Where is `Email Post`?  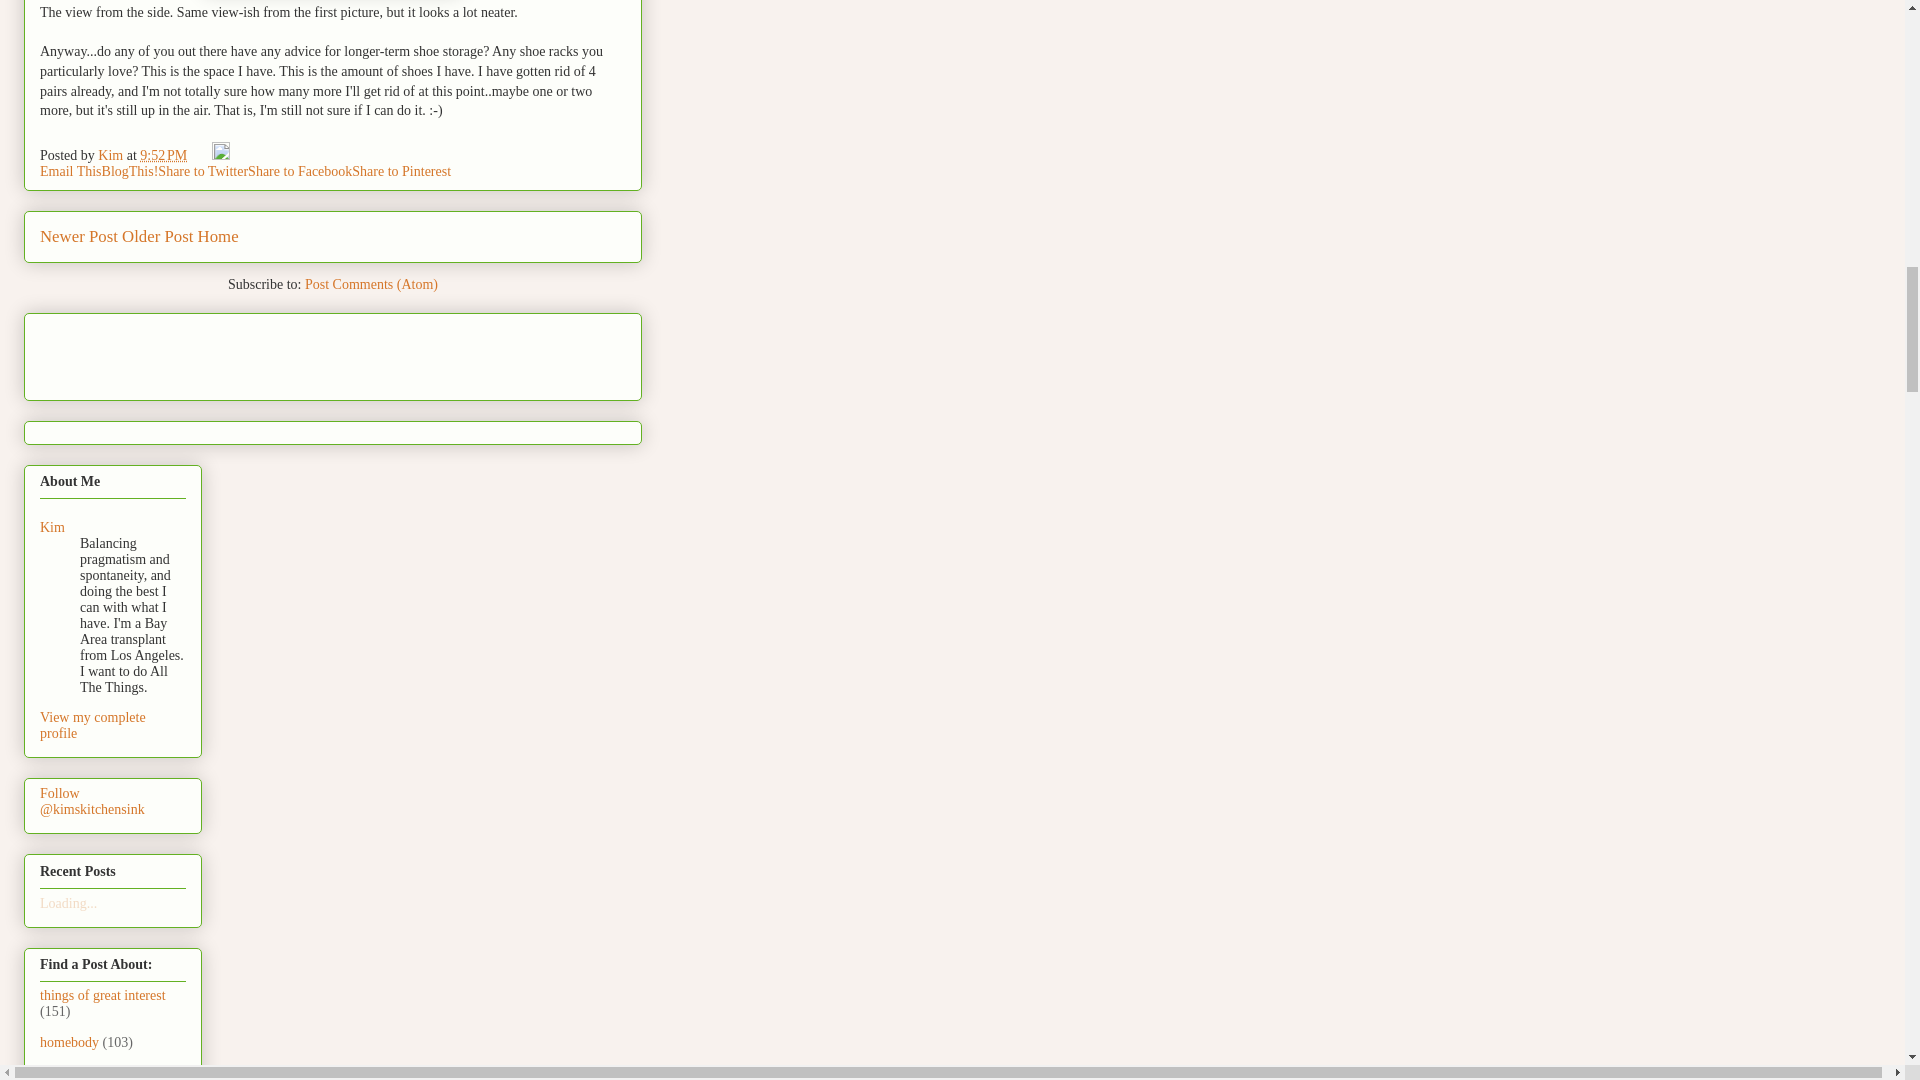
Email Post is located at coordinates (202, 155).